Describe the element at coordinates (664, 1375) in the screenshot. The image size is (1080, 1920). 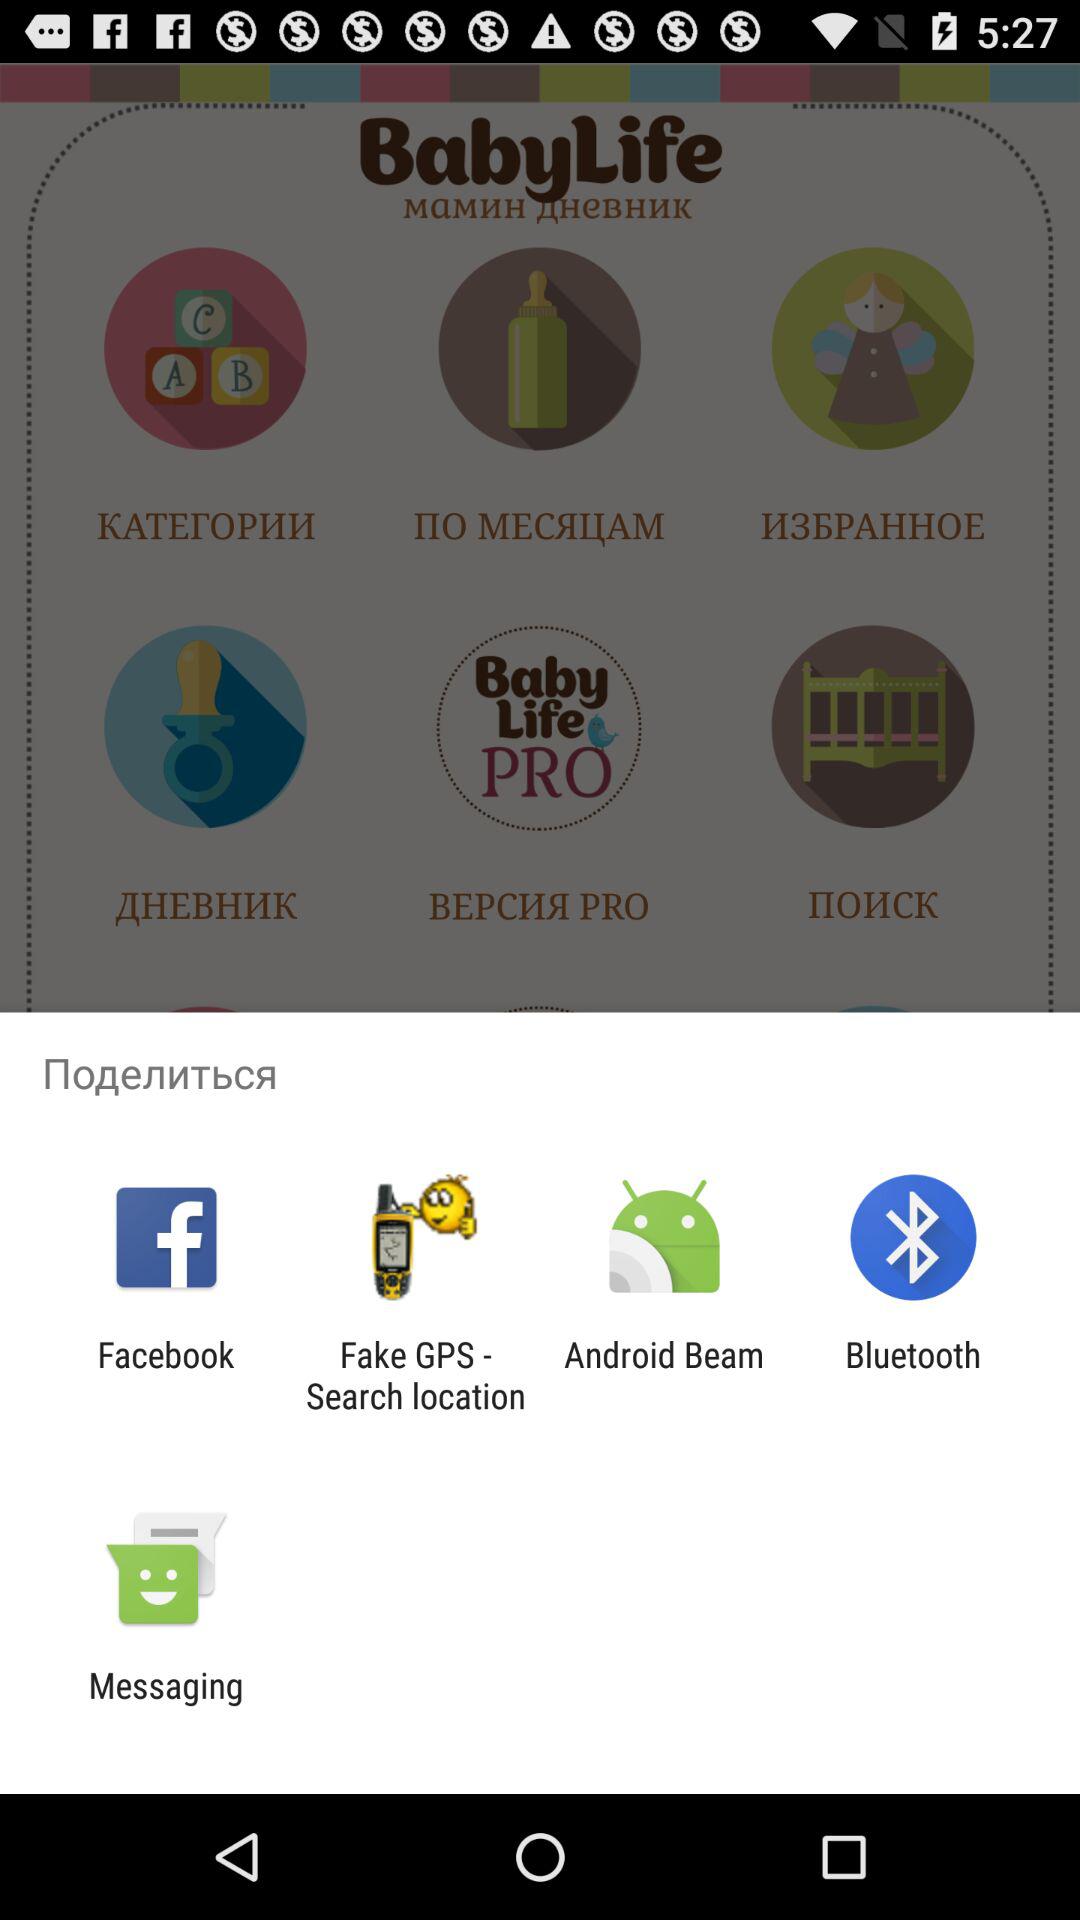
I see `choose the item next to the fake gps search item` at that location.